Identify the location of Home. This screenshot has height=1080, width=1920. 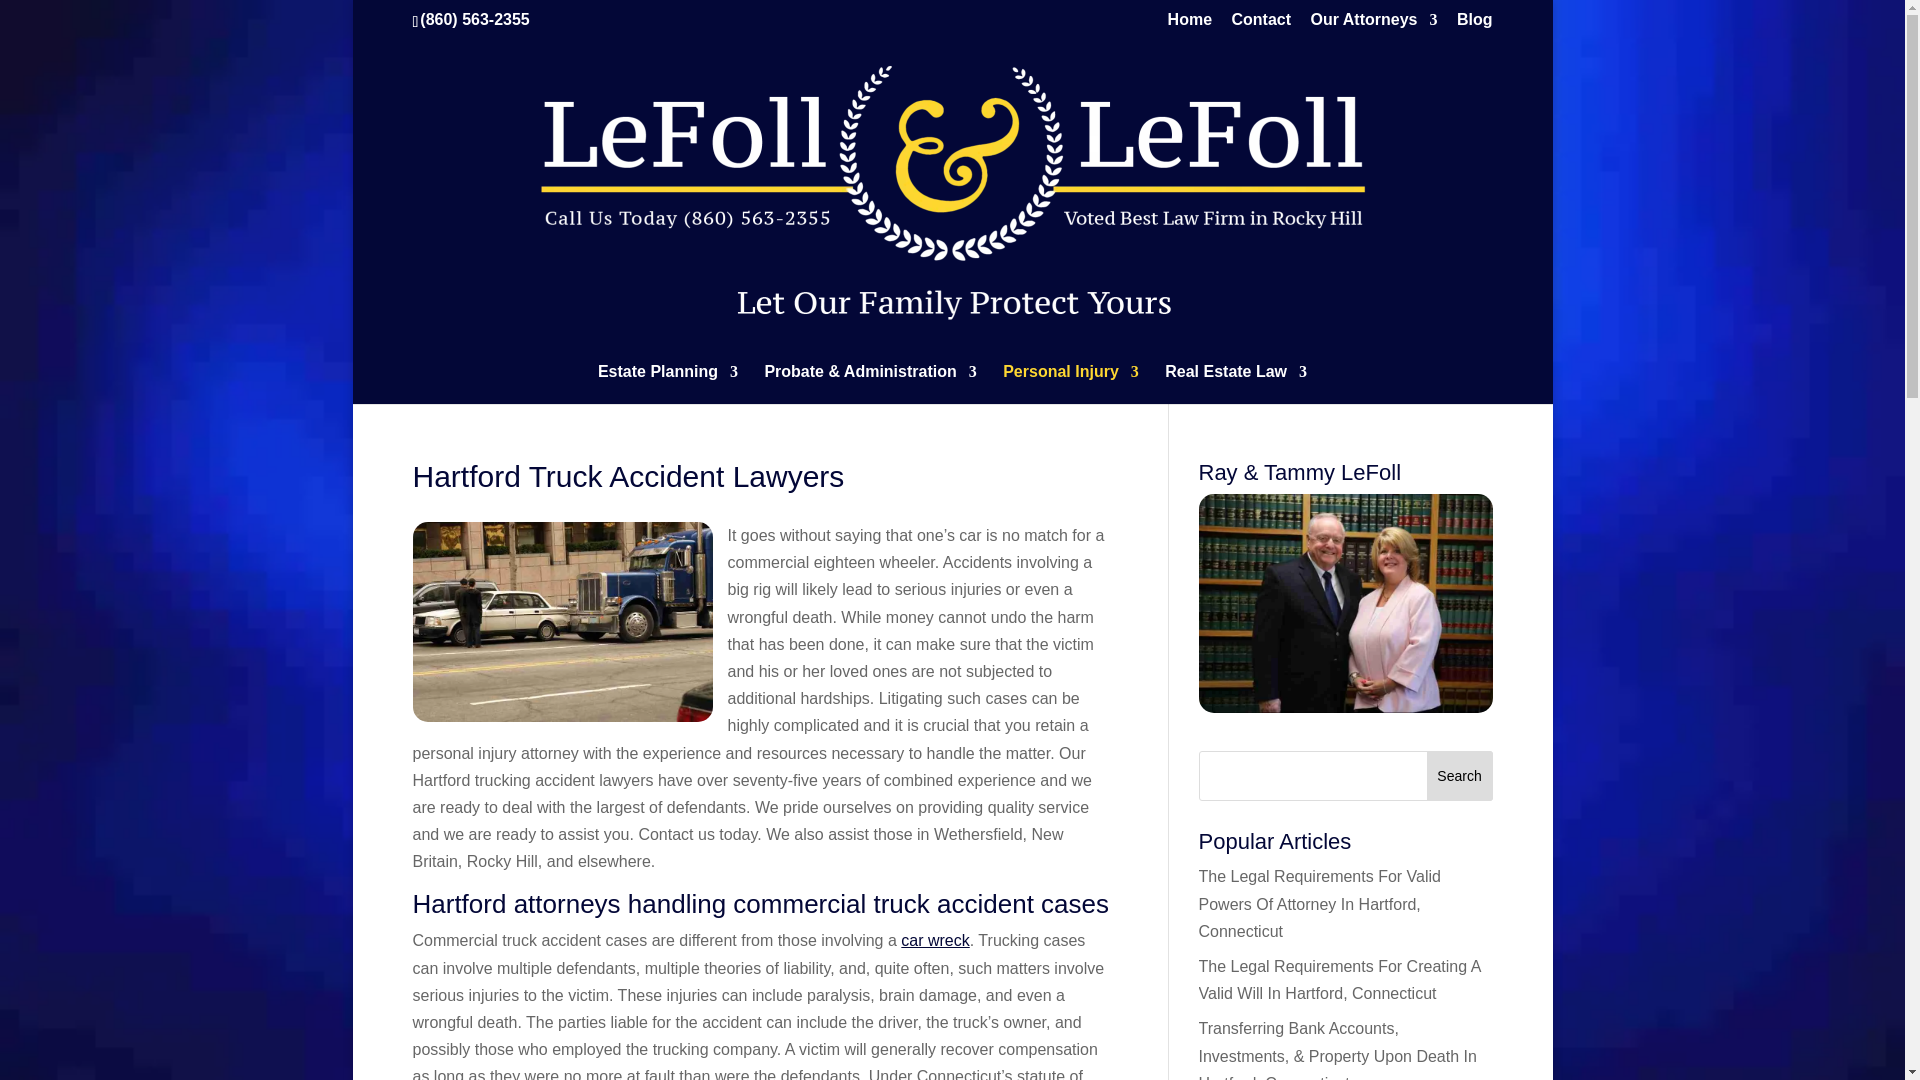
(1189, 25).